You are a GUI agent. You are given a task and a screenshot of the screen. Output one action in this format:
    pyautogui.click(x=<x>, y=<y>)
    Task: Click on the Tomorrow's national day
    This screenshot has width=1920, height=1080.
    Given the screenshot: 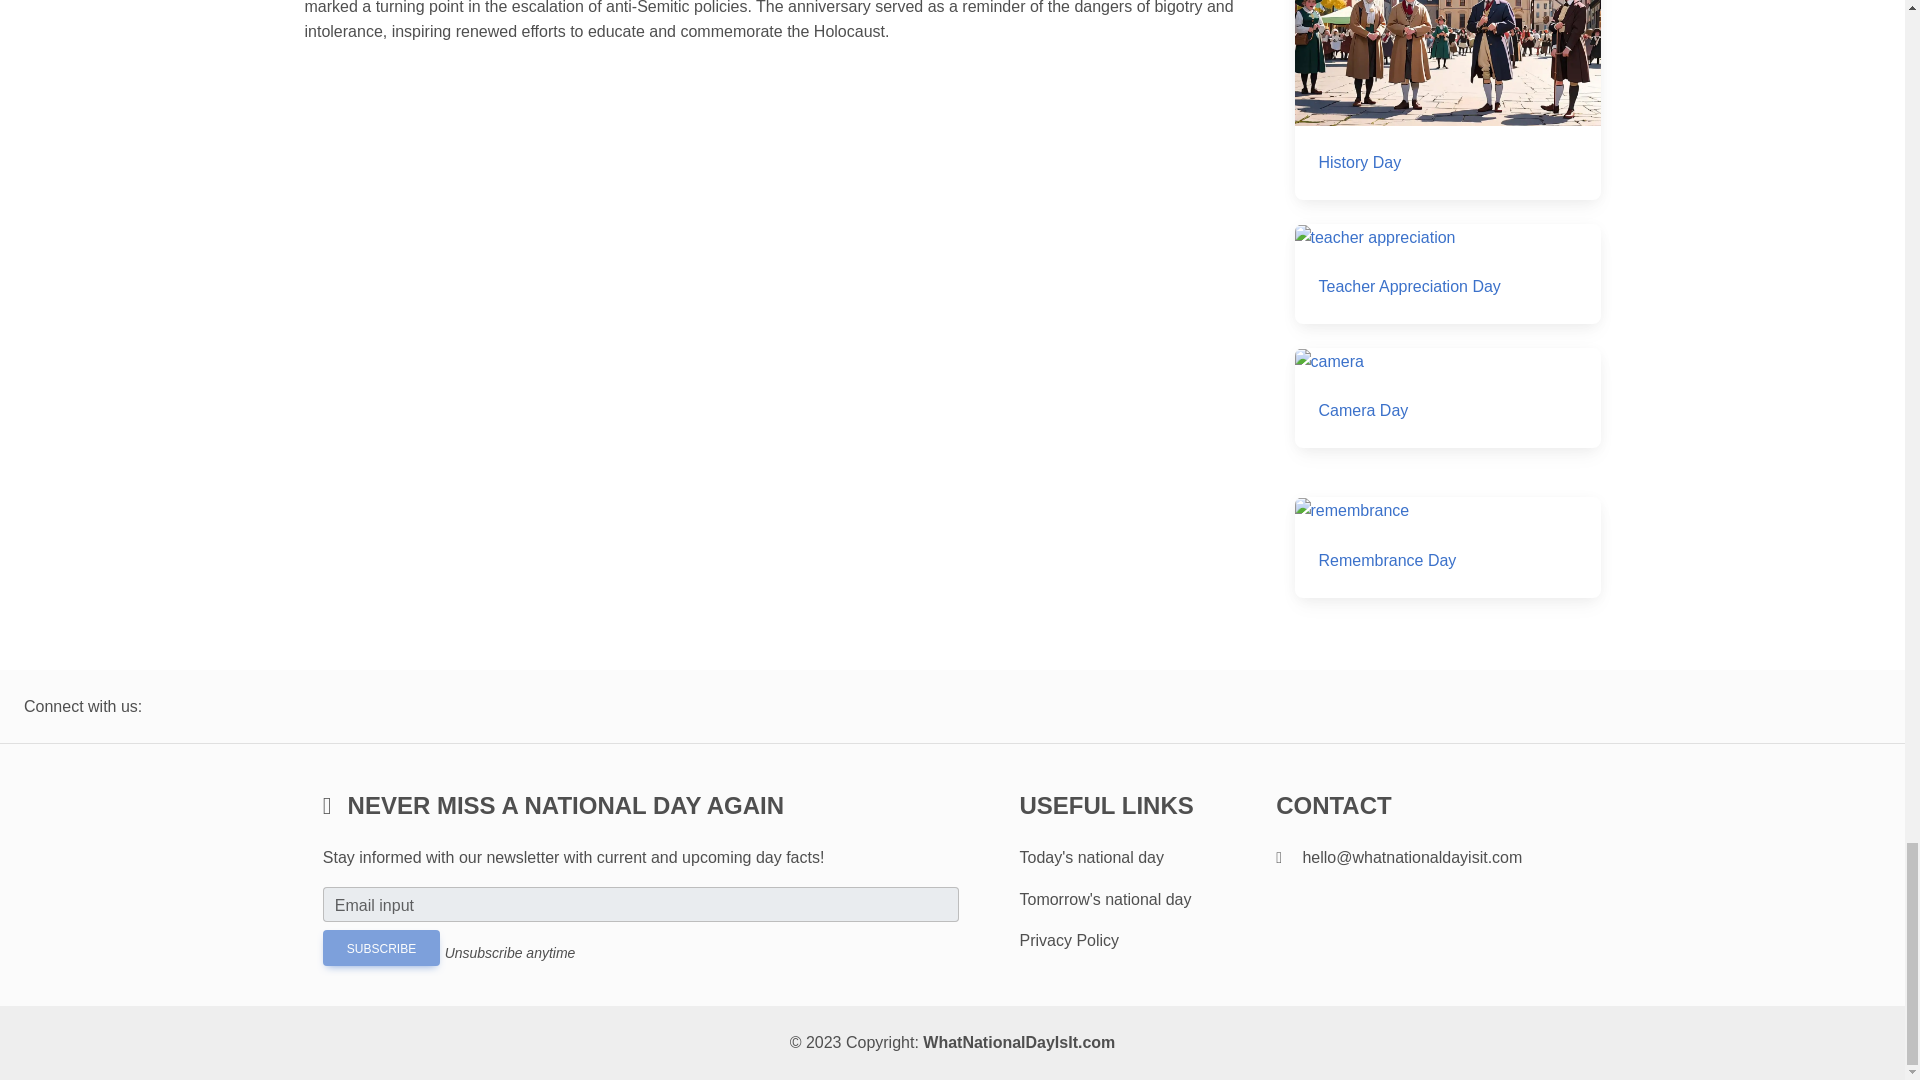 What is the action you would take?
    pyautogui.click(x=1104, y=900)
    